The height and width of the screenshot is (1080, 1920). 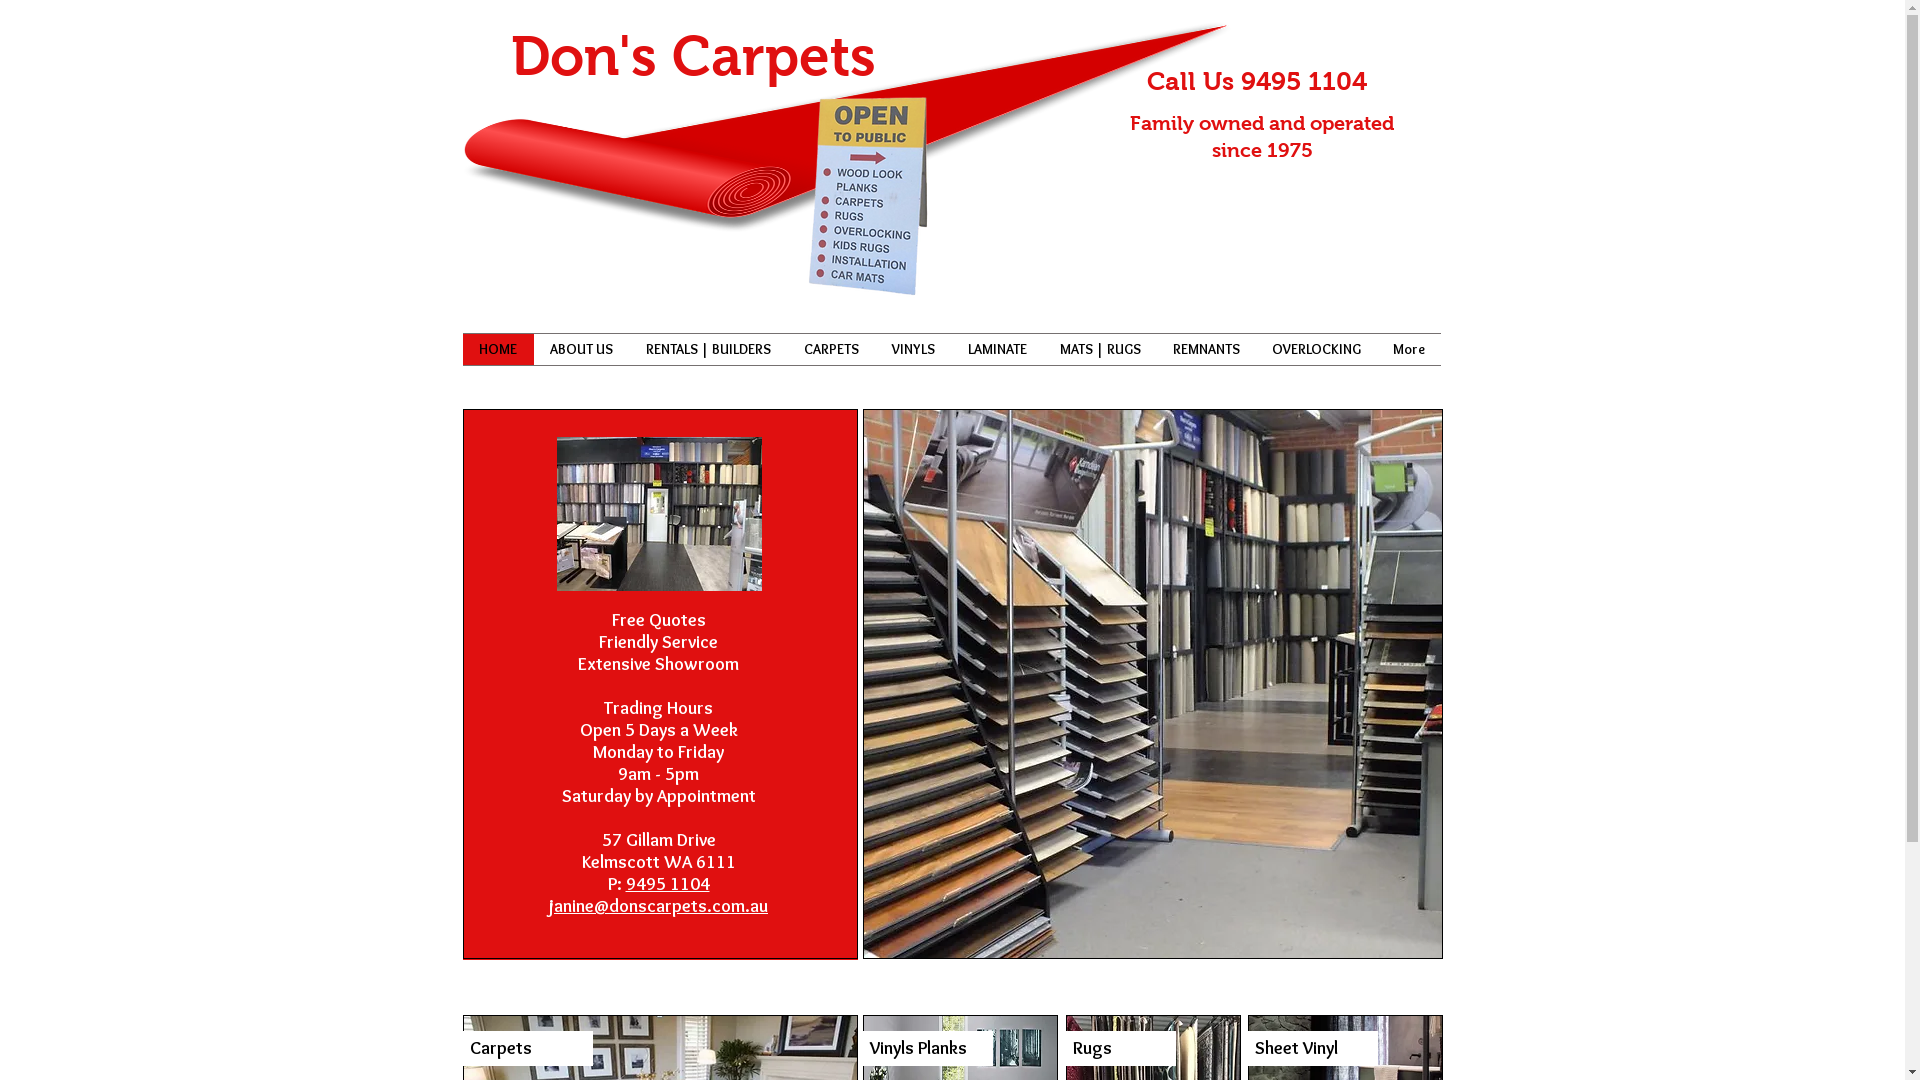 What do you see at coordinates (1303, 80) in the screenshot?
I see `9495 1104` at bounding box center [1303, 80].